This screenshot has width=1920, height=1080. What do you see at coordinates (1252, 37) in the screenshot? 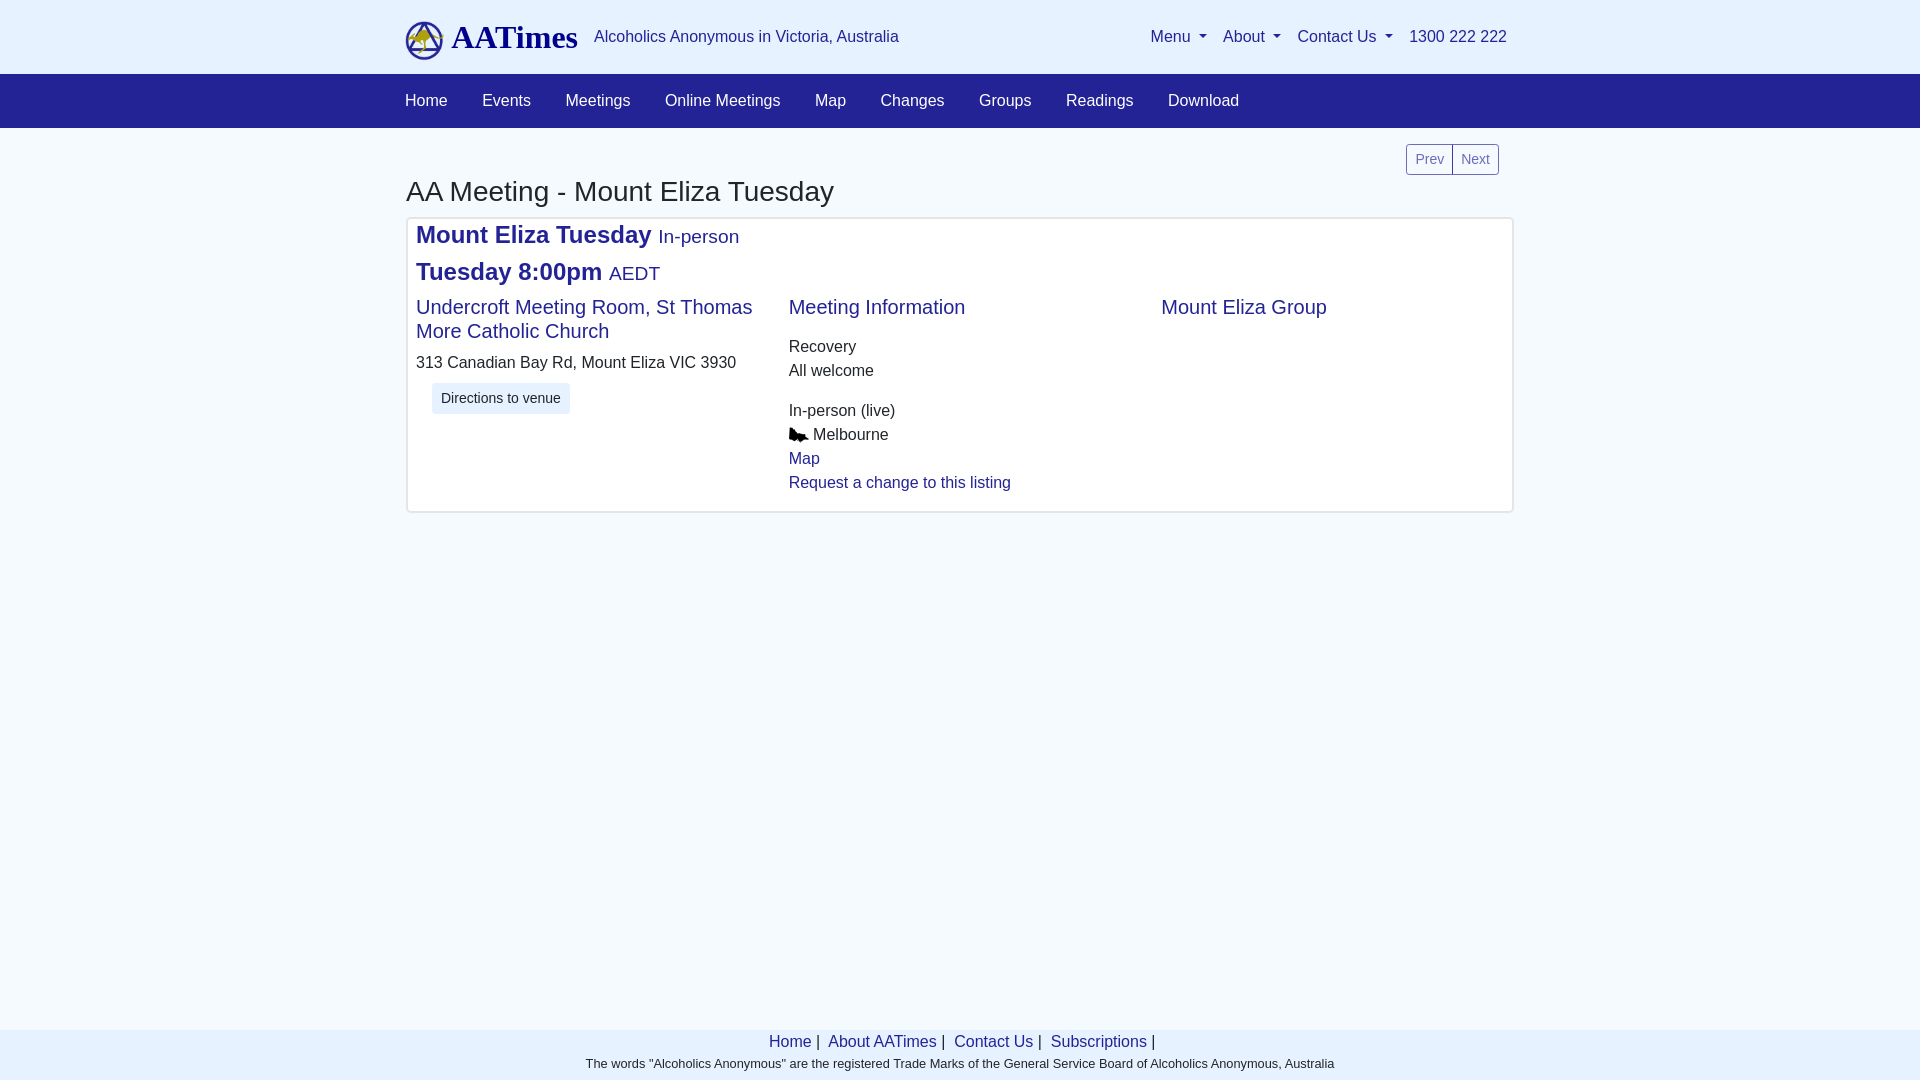
I see `About` at bounding box center [1252, 37].